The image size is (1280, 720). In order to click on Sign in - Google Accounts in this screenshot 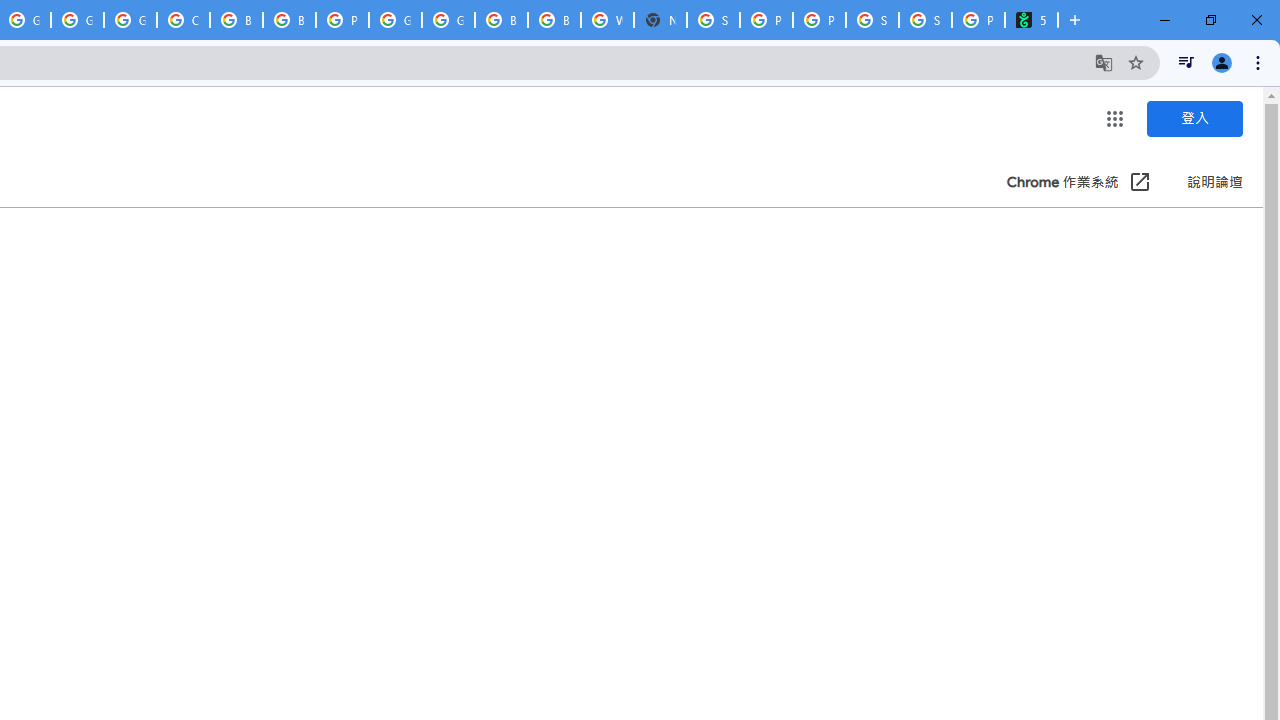, I will do `click(713, 20)`.